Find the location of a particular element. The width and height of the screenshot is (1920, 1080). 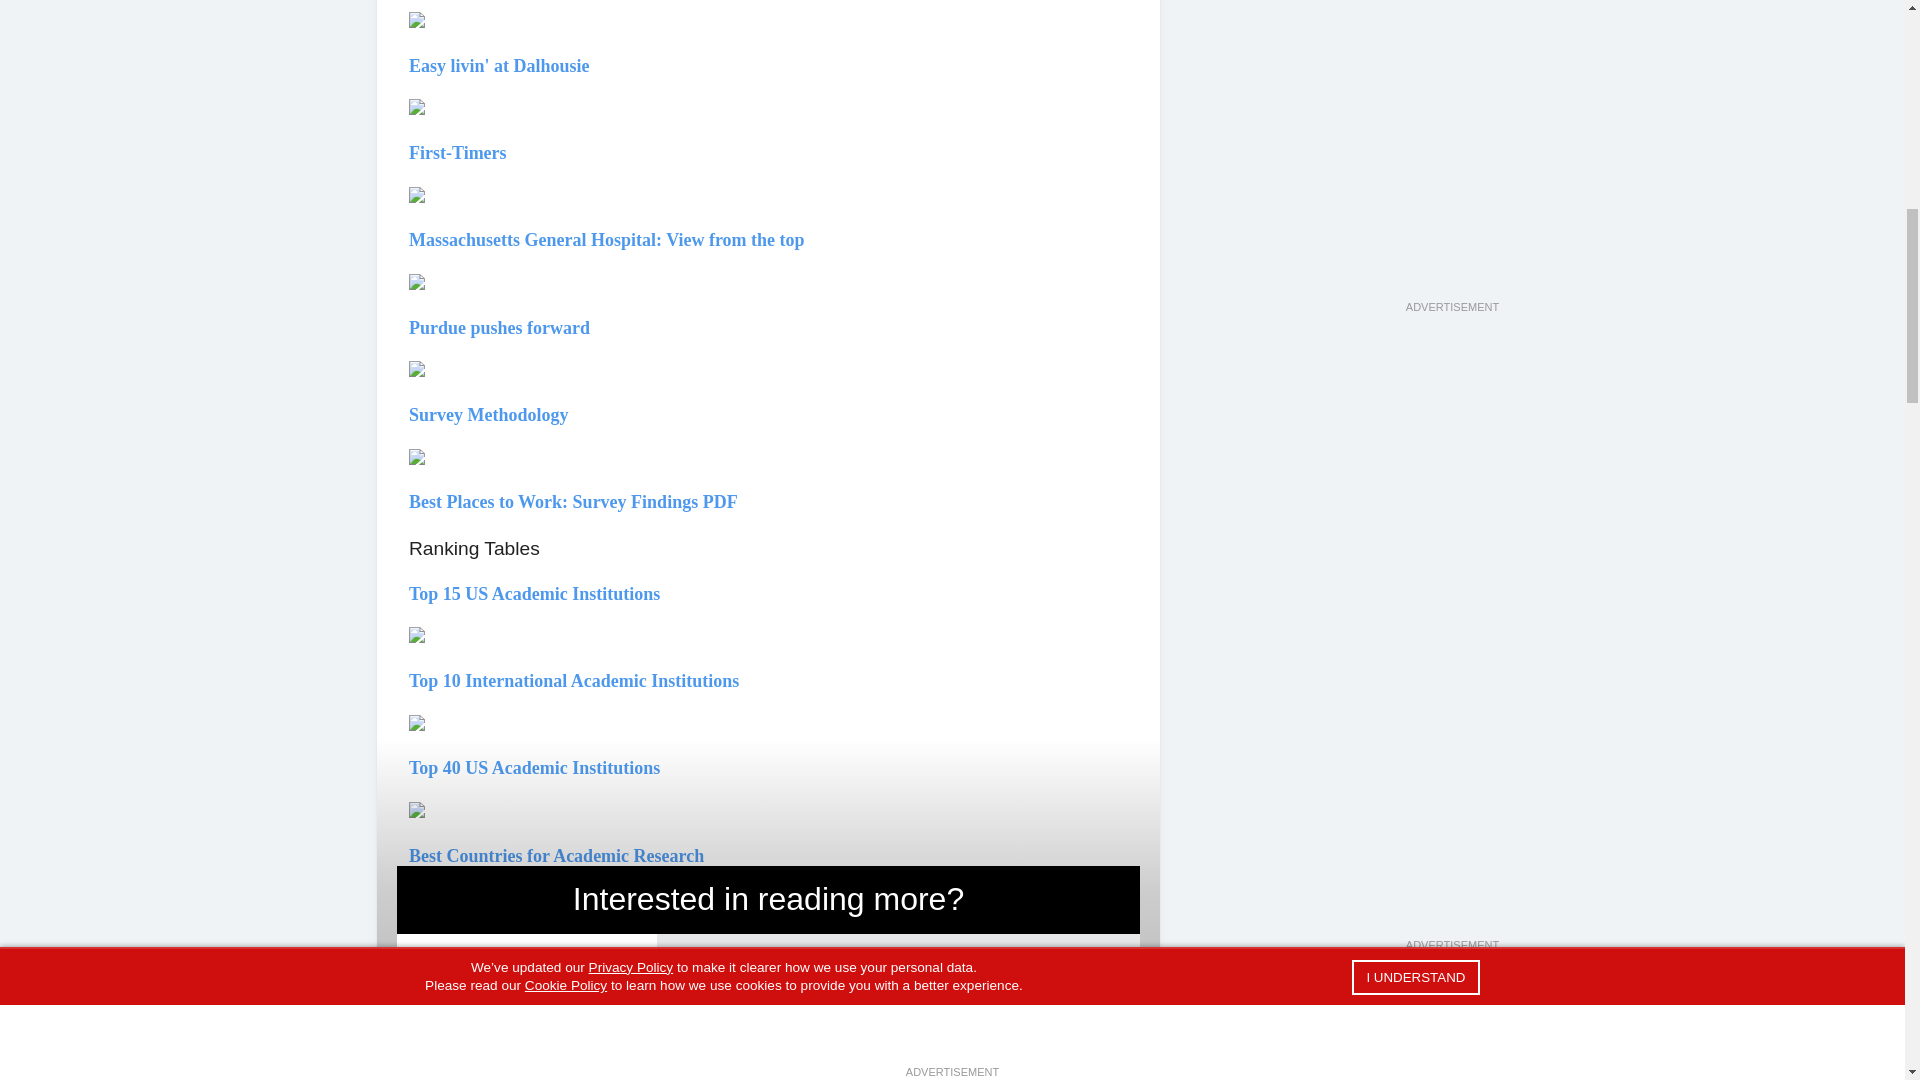

Magaizne Cover is located at coordinates (526, 1041).